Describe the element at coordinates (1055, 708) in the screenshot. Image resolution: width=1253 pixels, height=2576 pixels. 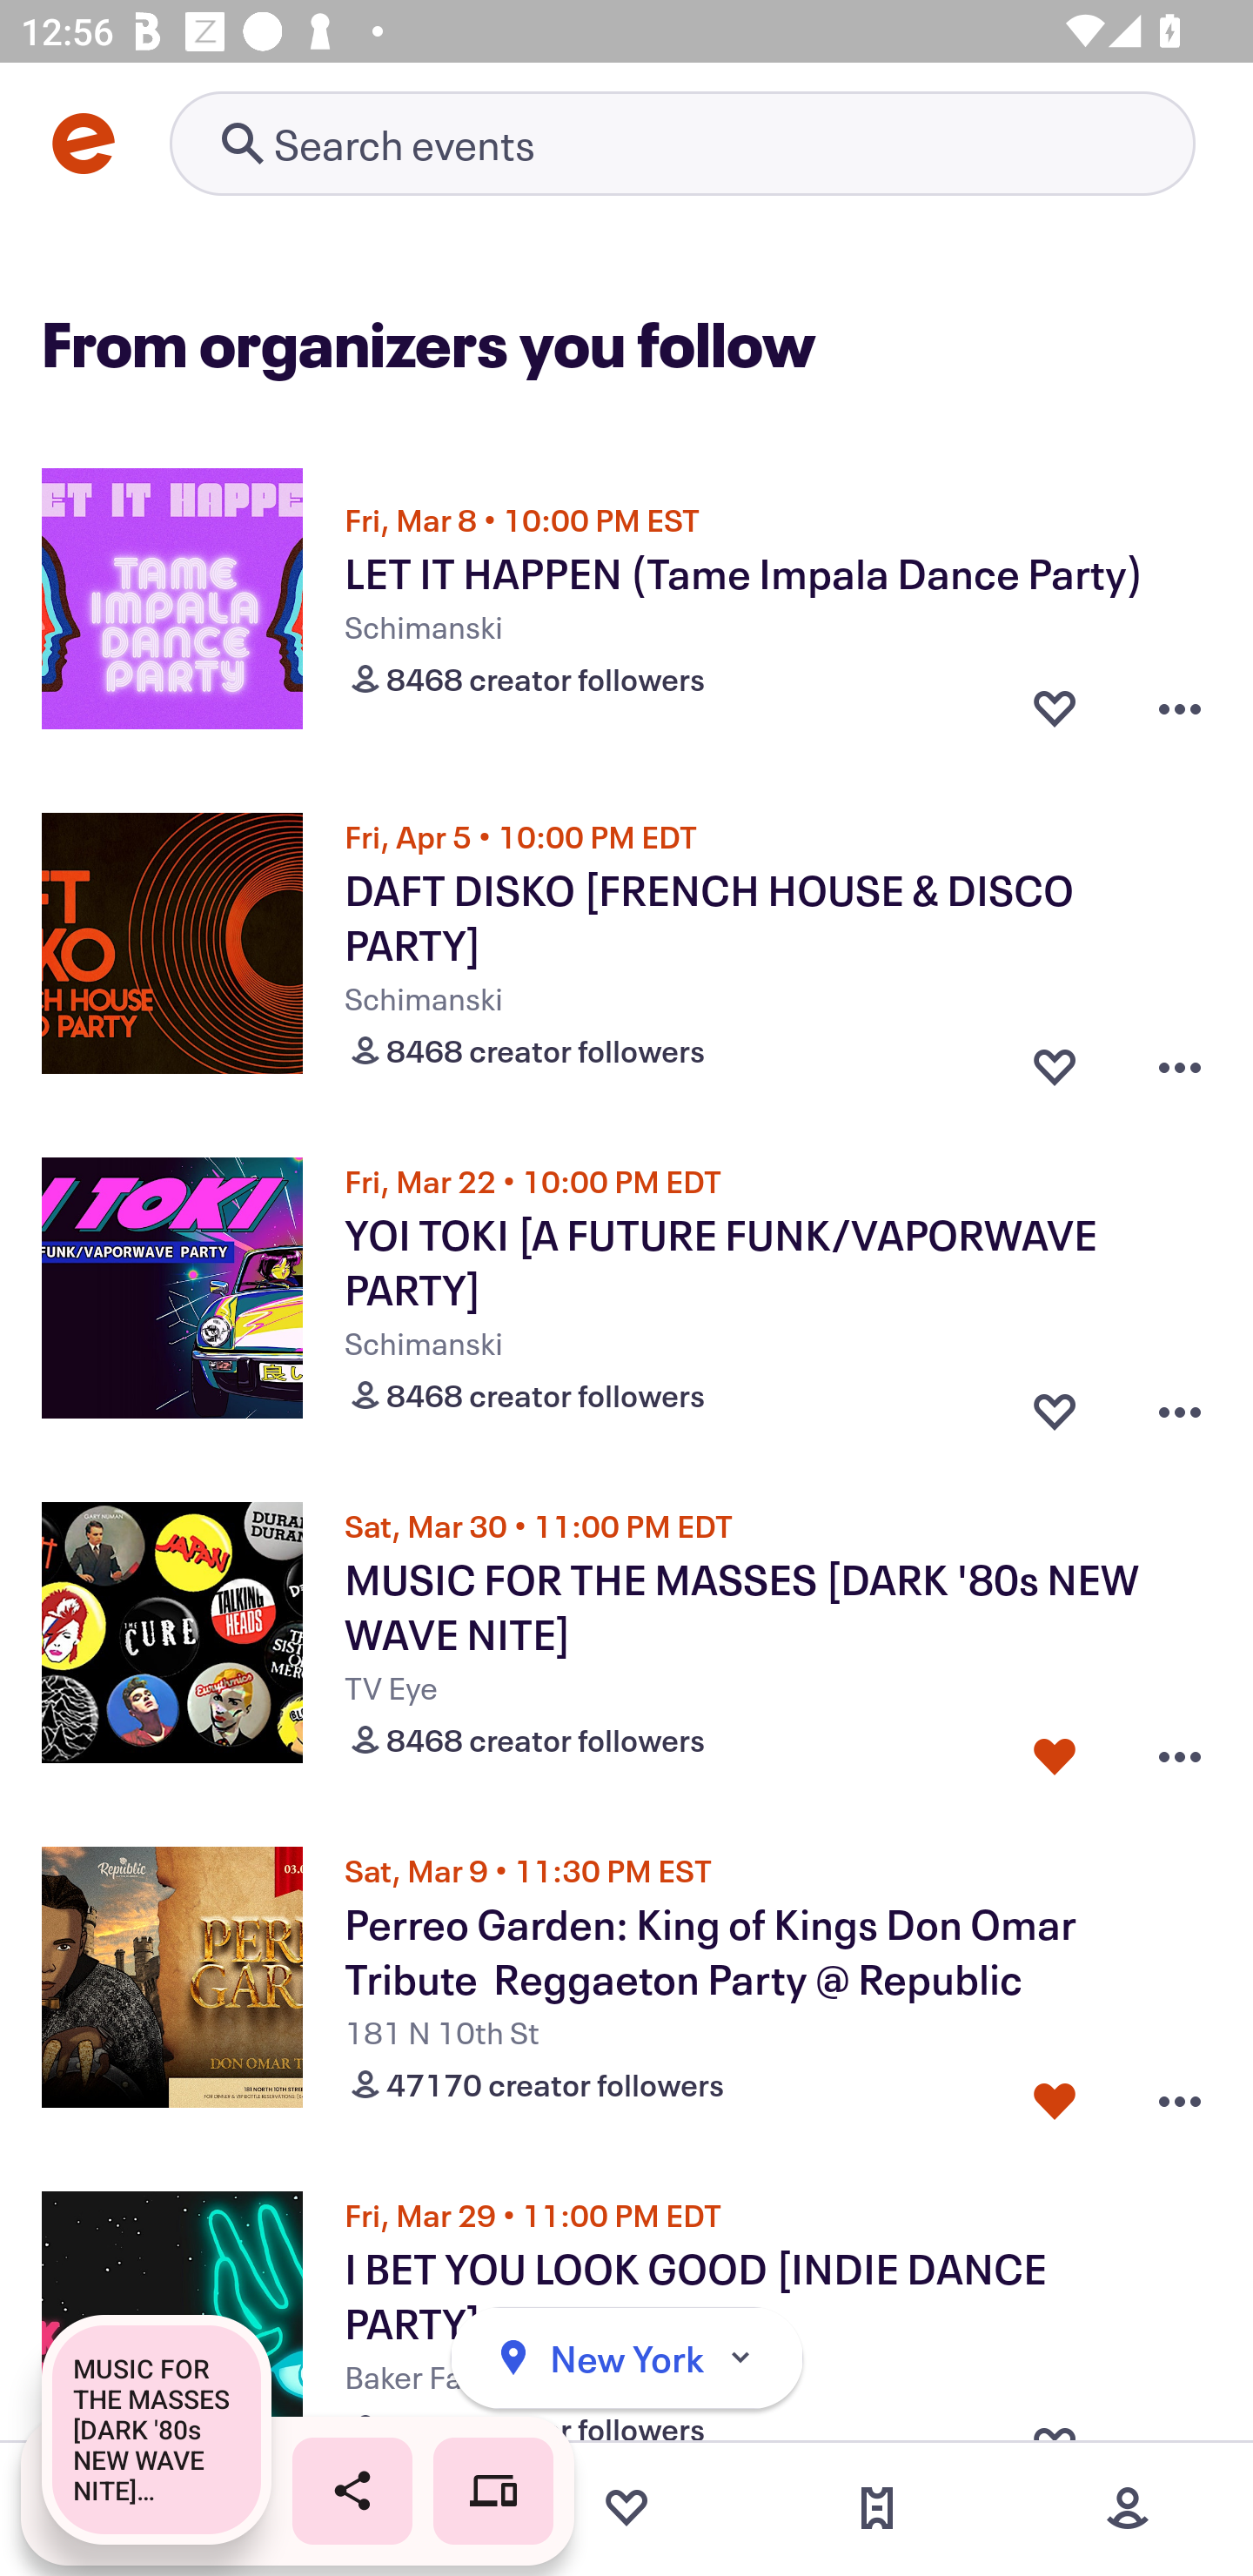
I see `Favorite button` at that location.